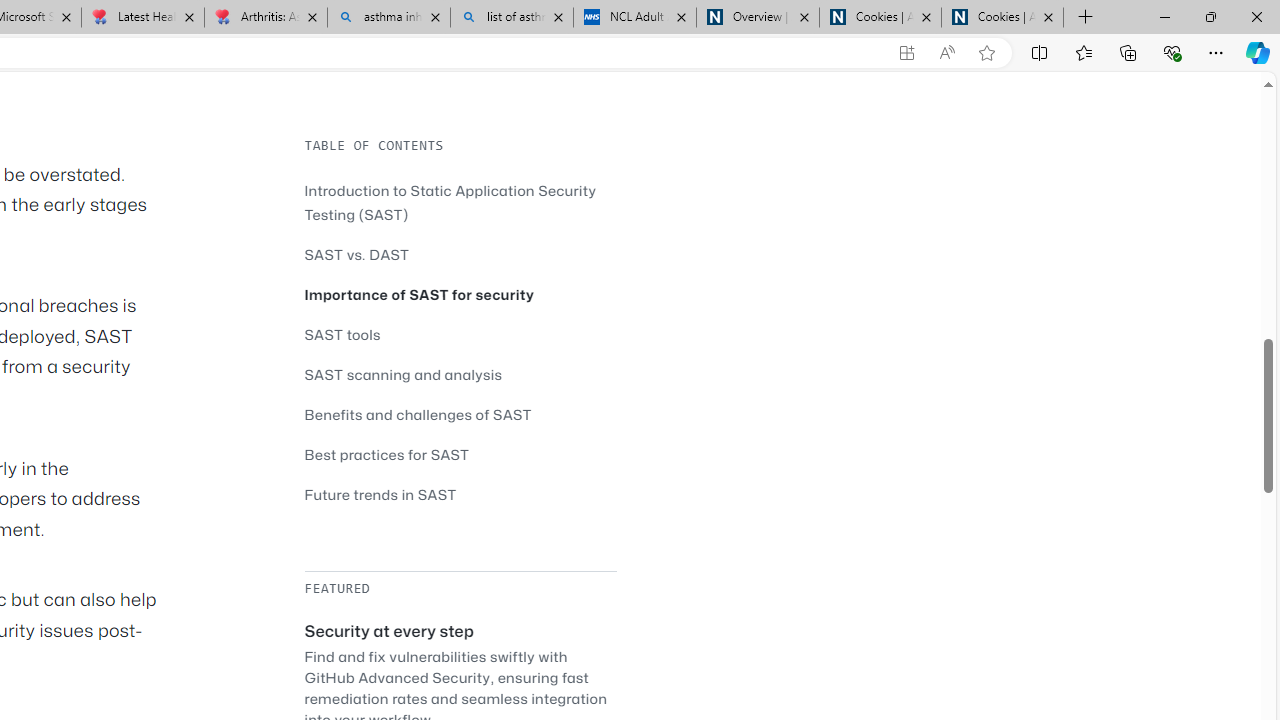 This screenshot has height=720, width=1280. I want to click on Importance of SAST for security, so click(420, 294).